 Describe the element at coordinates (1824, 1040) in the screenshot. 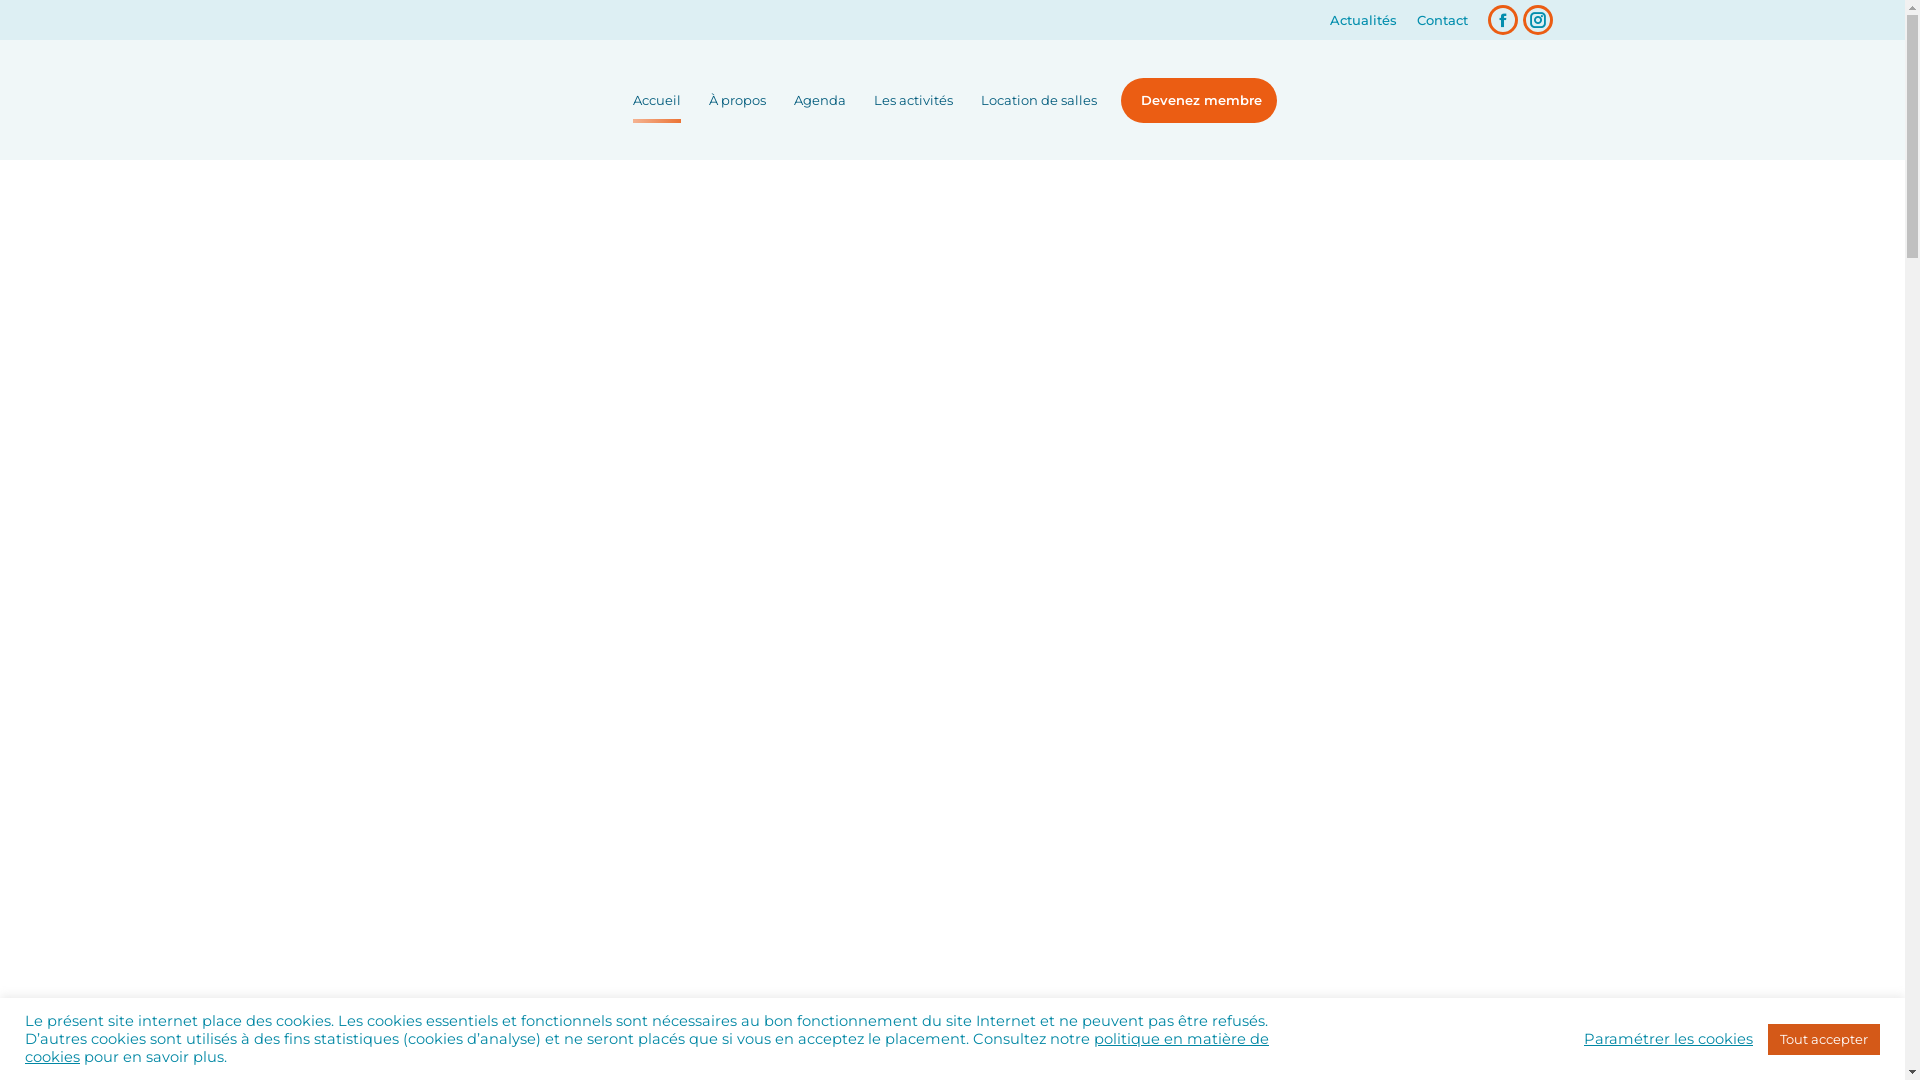

I see `Tout accepter` at that location.